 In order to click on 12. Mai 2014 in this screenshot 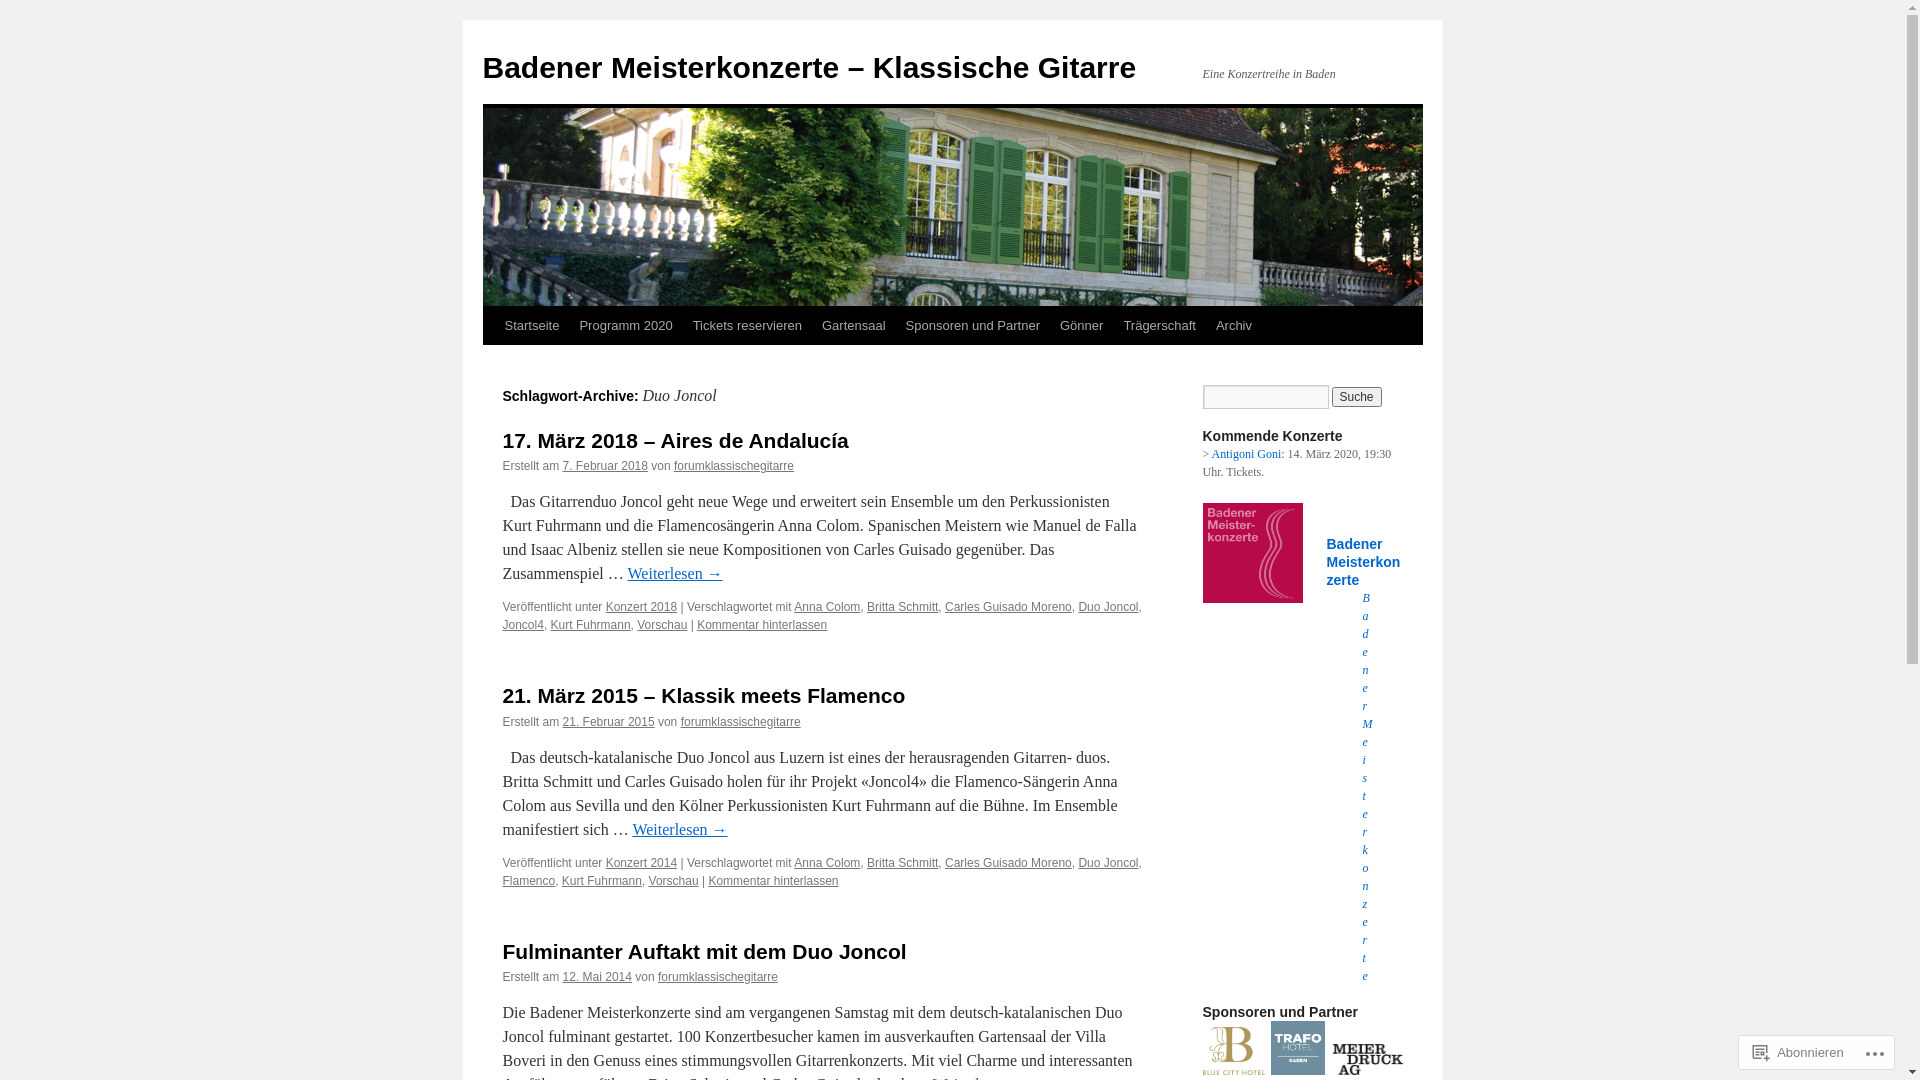, I will do `click(598, 977)`.